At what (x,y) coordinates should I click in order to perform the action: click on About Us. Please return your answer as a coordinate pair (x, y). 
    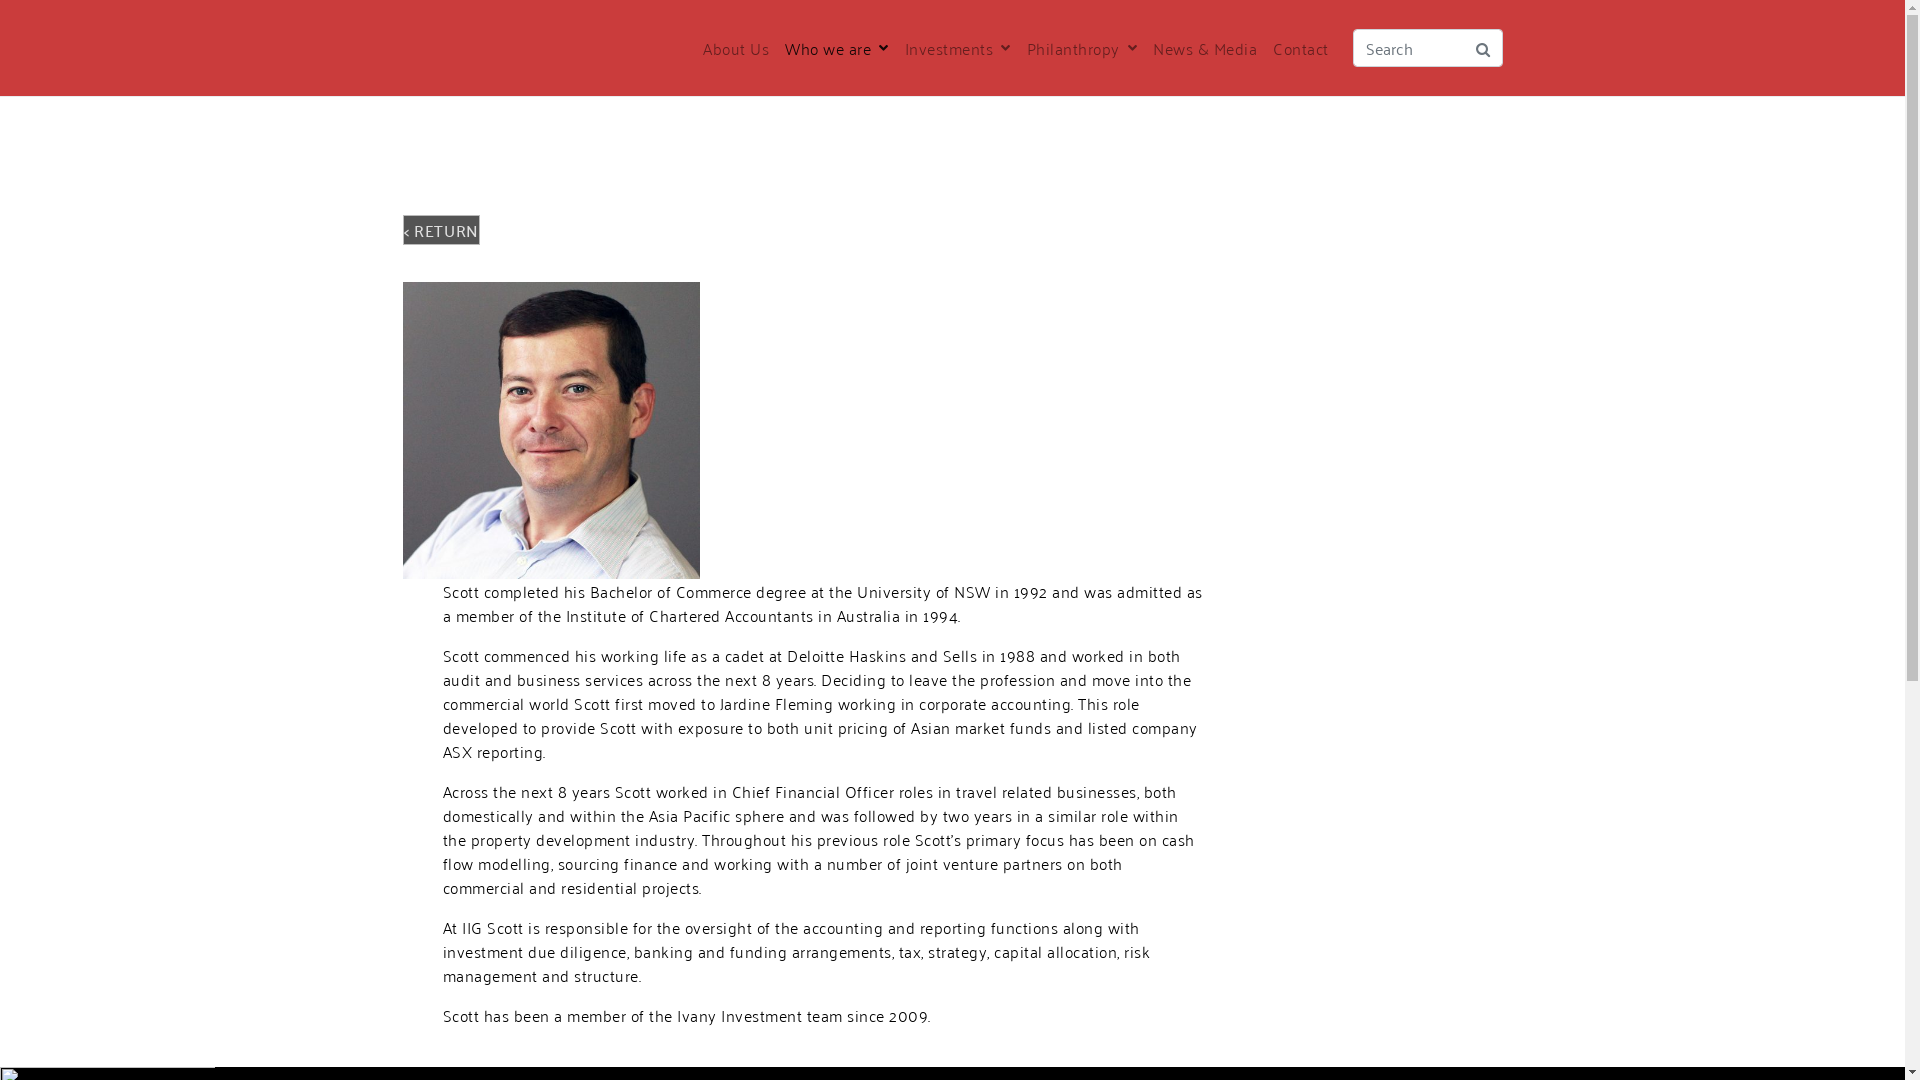
    Looking at the image, I should click on (736, 48).